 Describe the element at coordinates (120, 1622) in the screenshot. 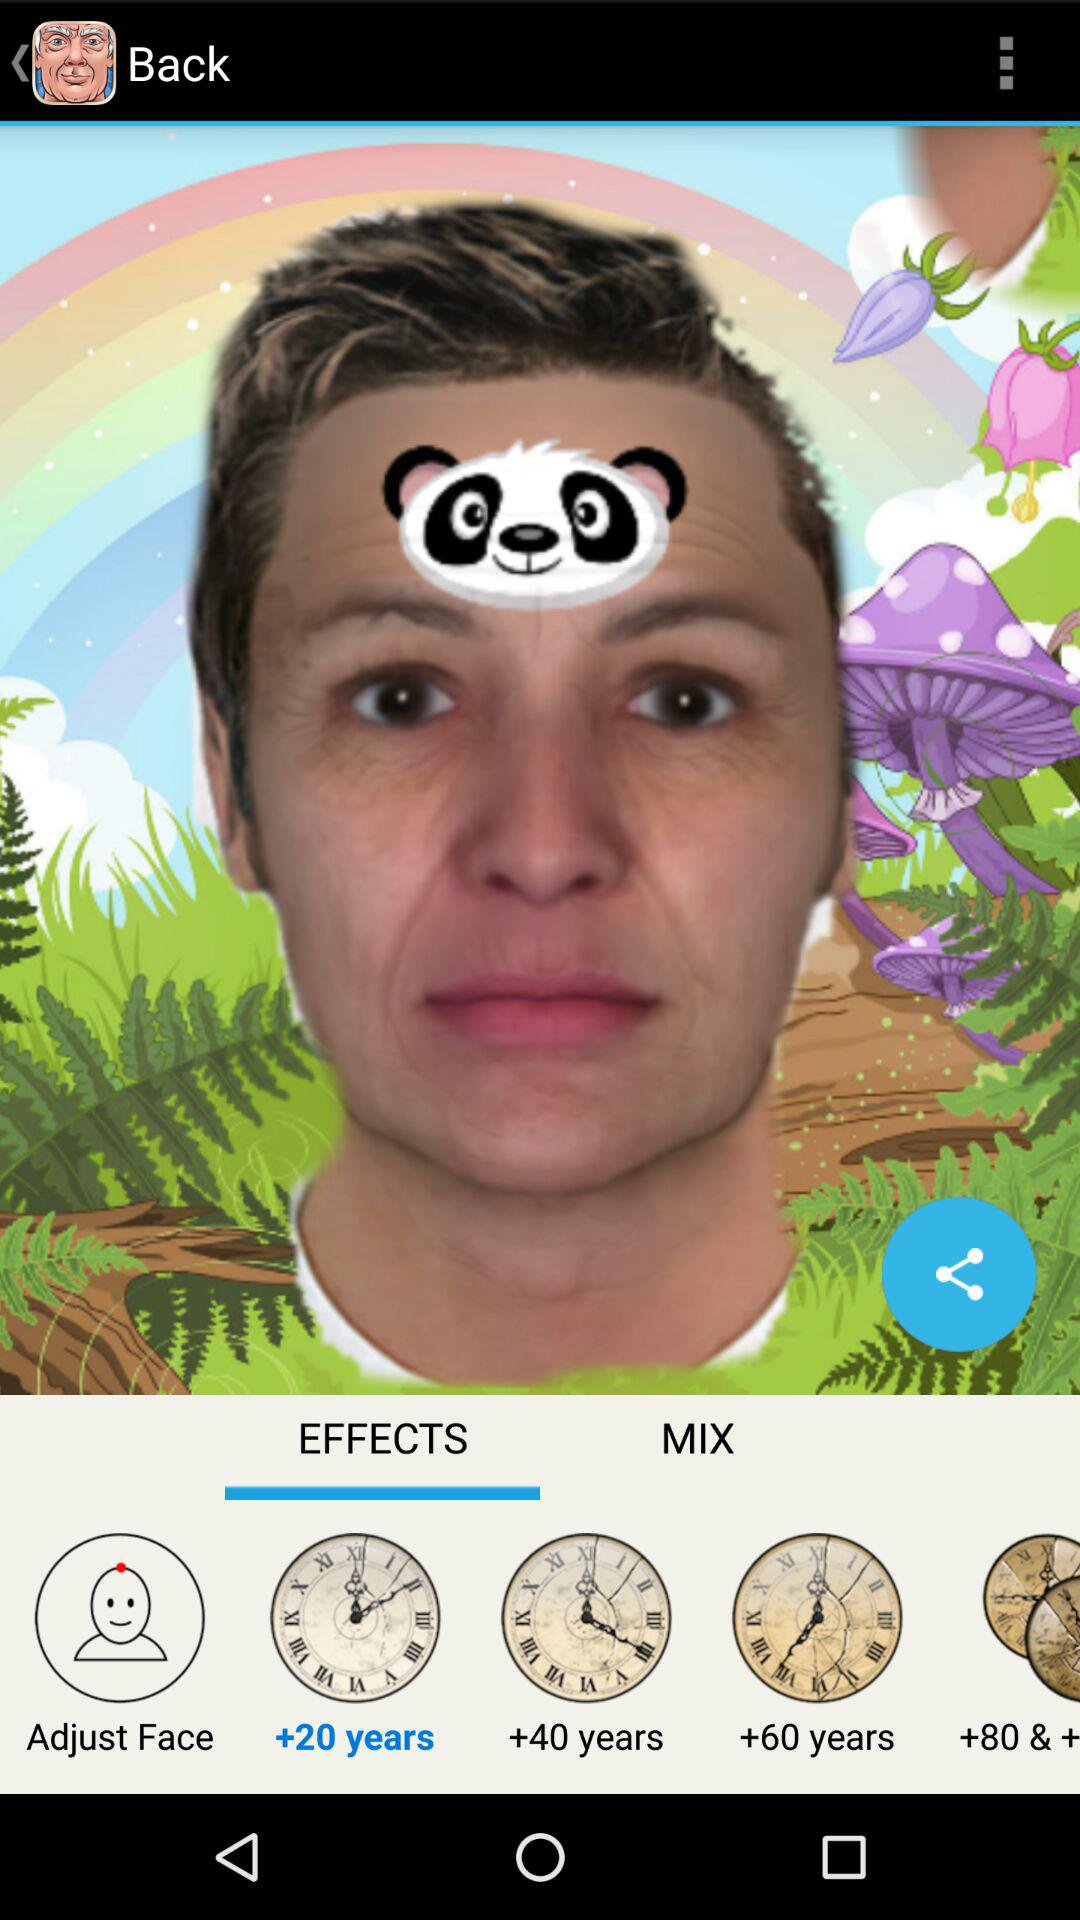

I see `click on icon above adjust face` at that location.